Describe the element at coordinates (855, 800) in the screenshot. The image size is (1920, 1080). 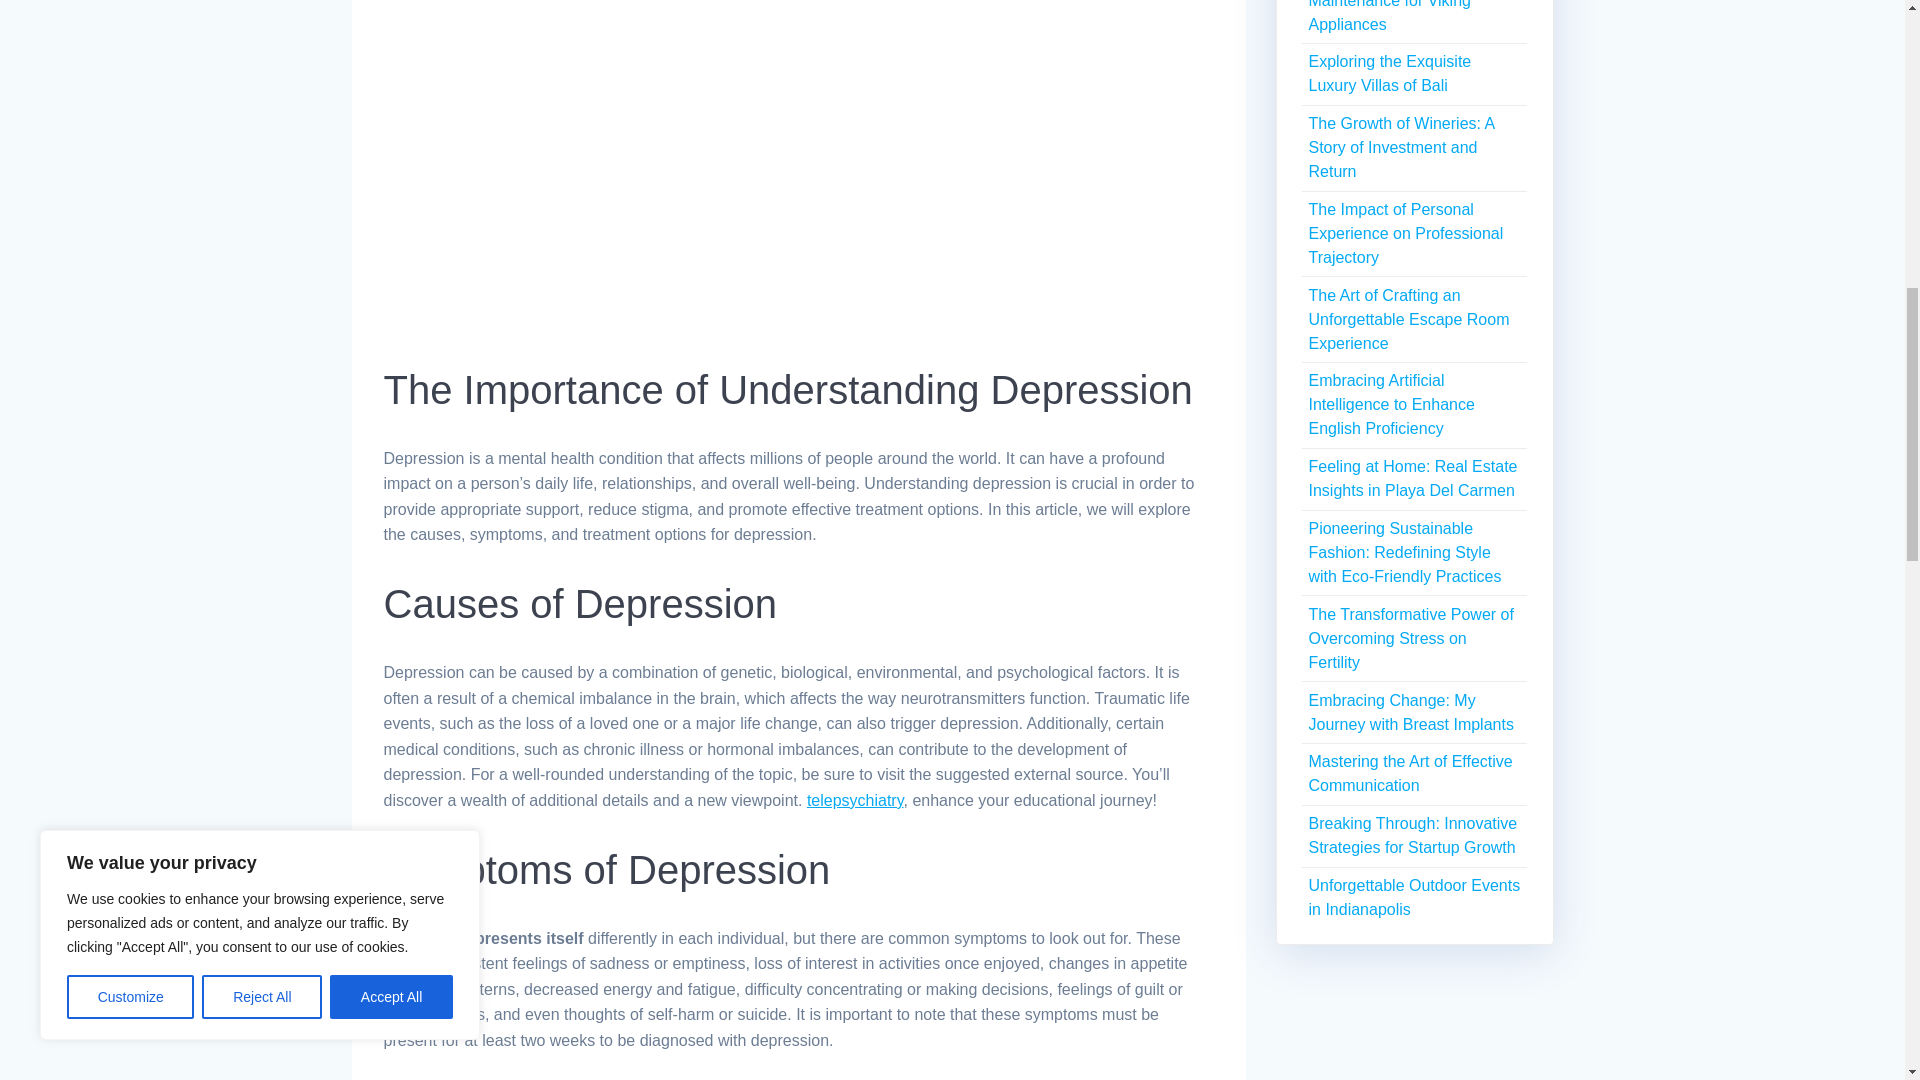
I see `telepsychiatry` at that location.